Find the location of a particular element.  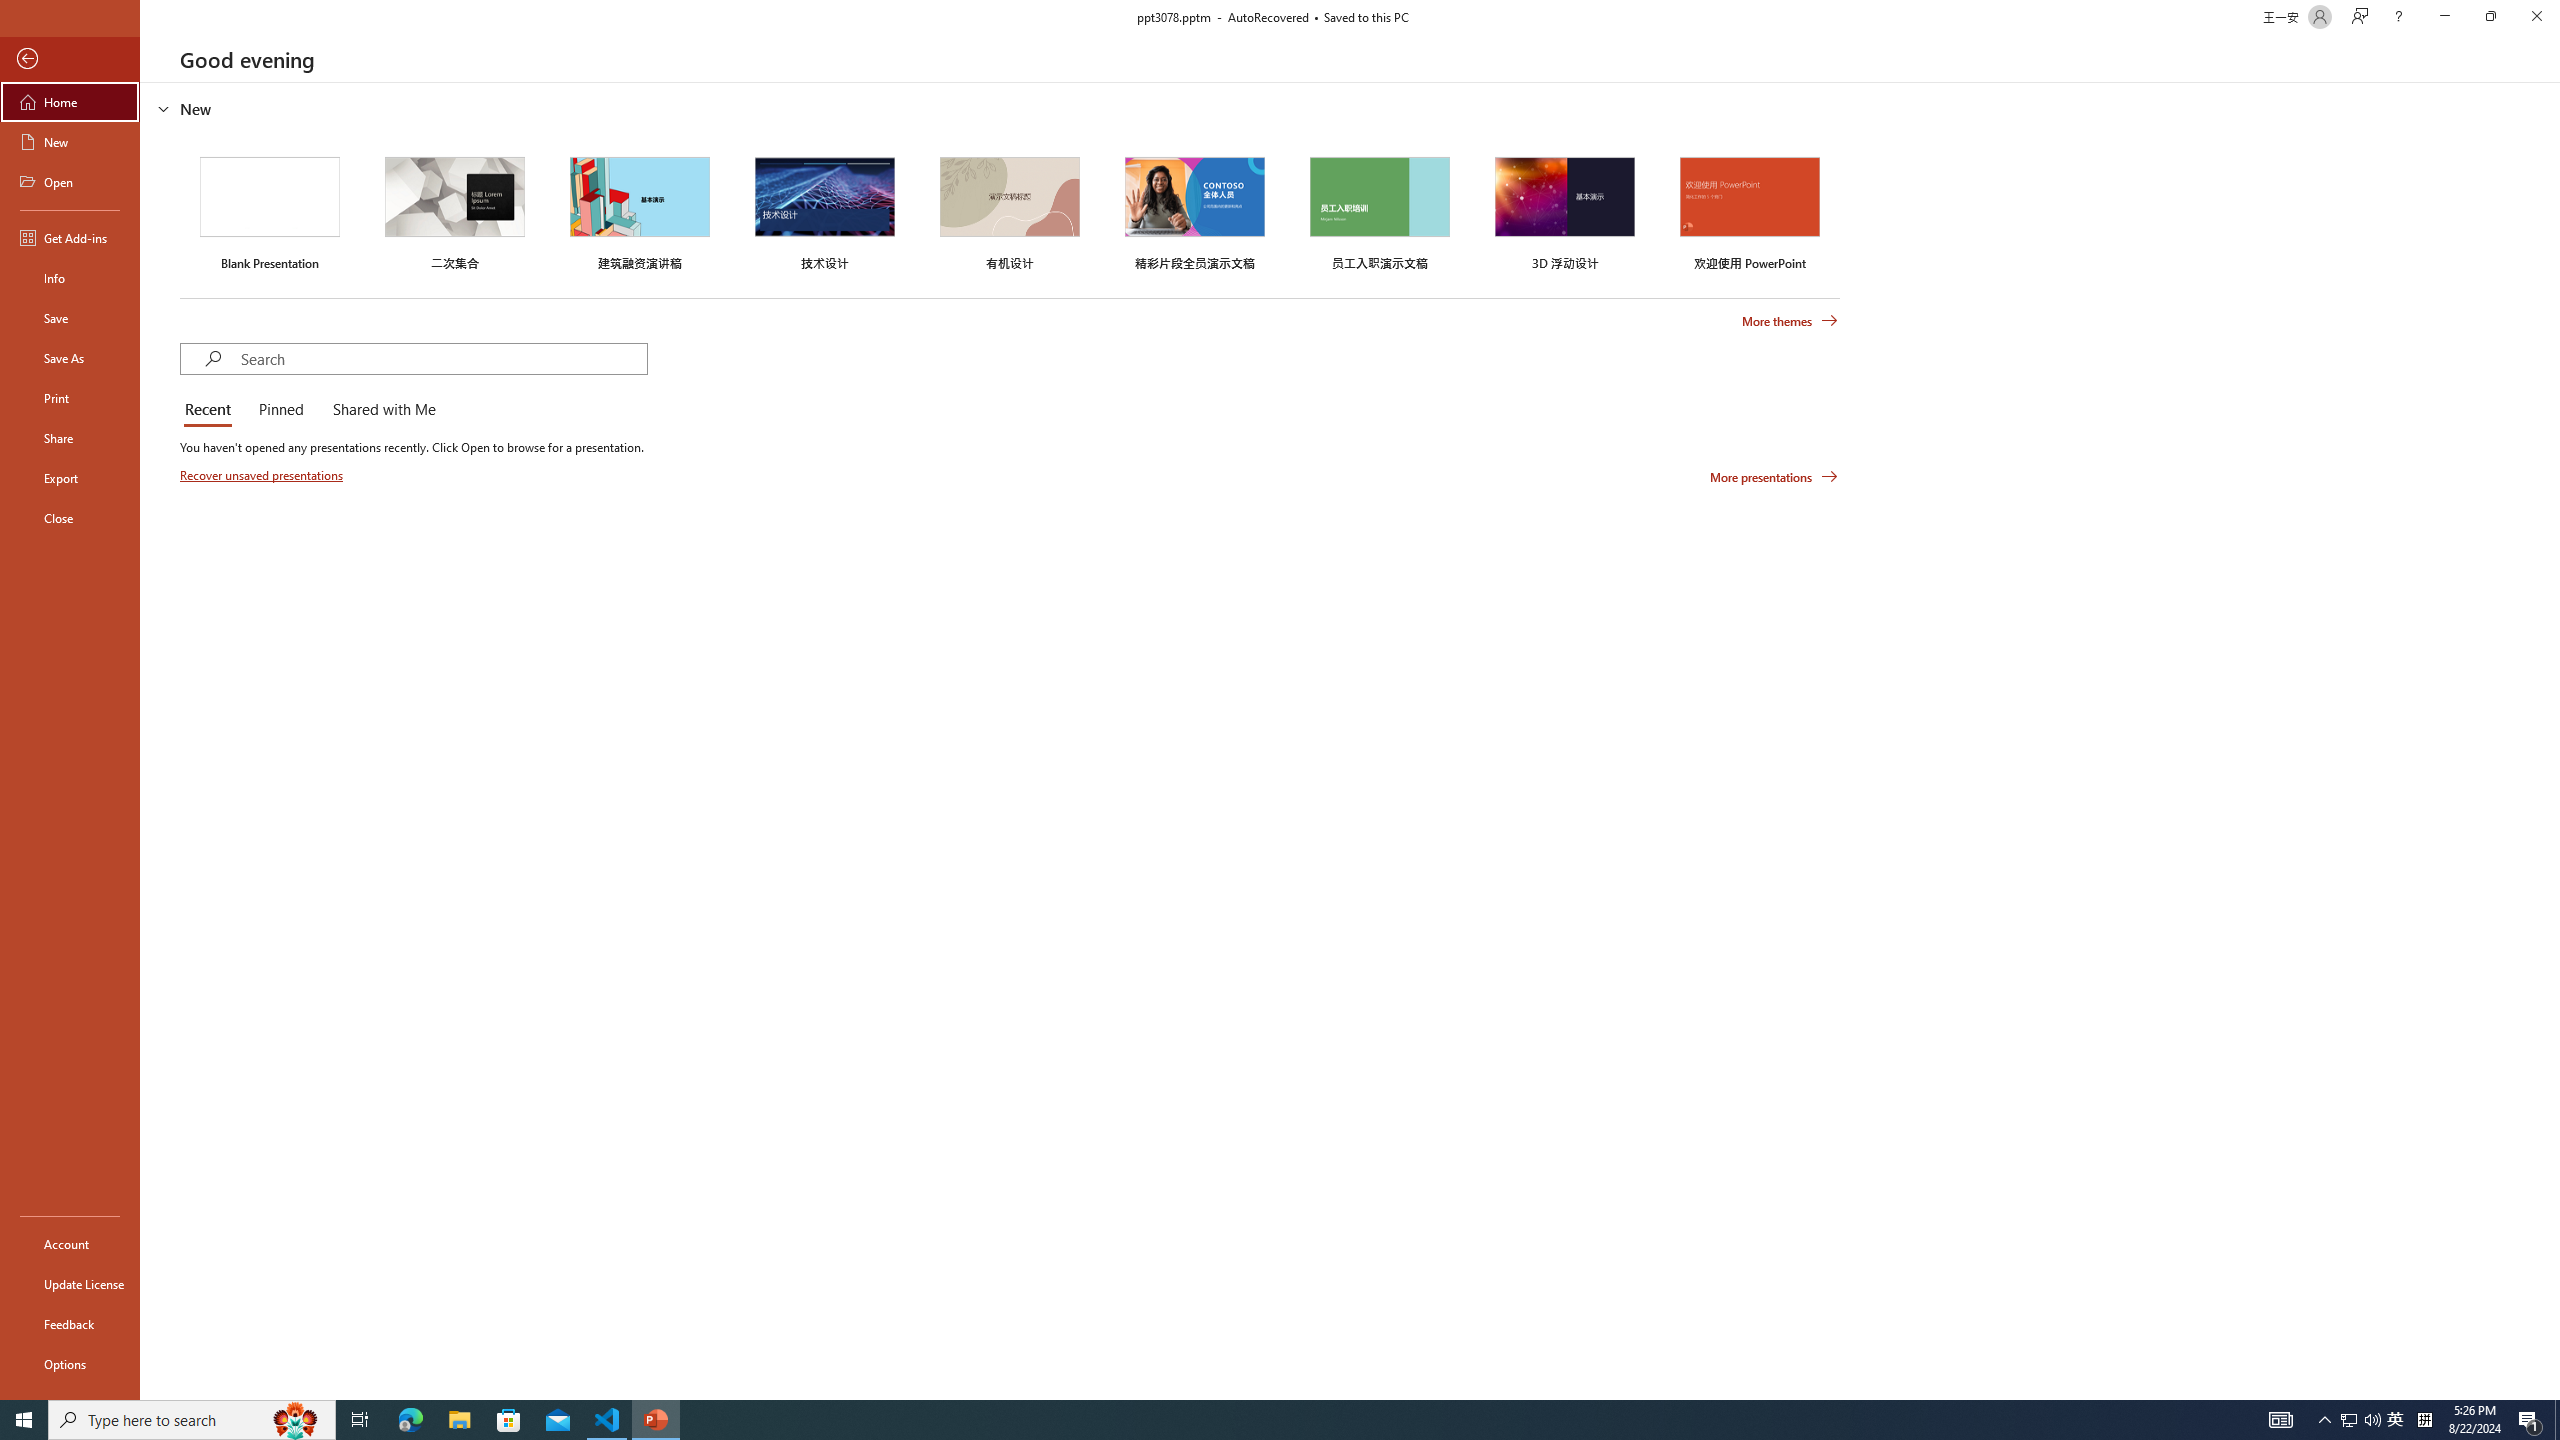

Google Chrome is located at coordinates (1283, 1408).